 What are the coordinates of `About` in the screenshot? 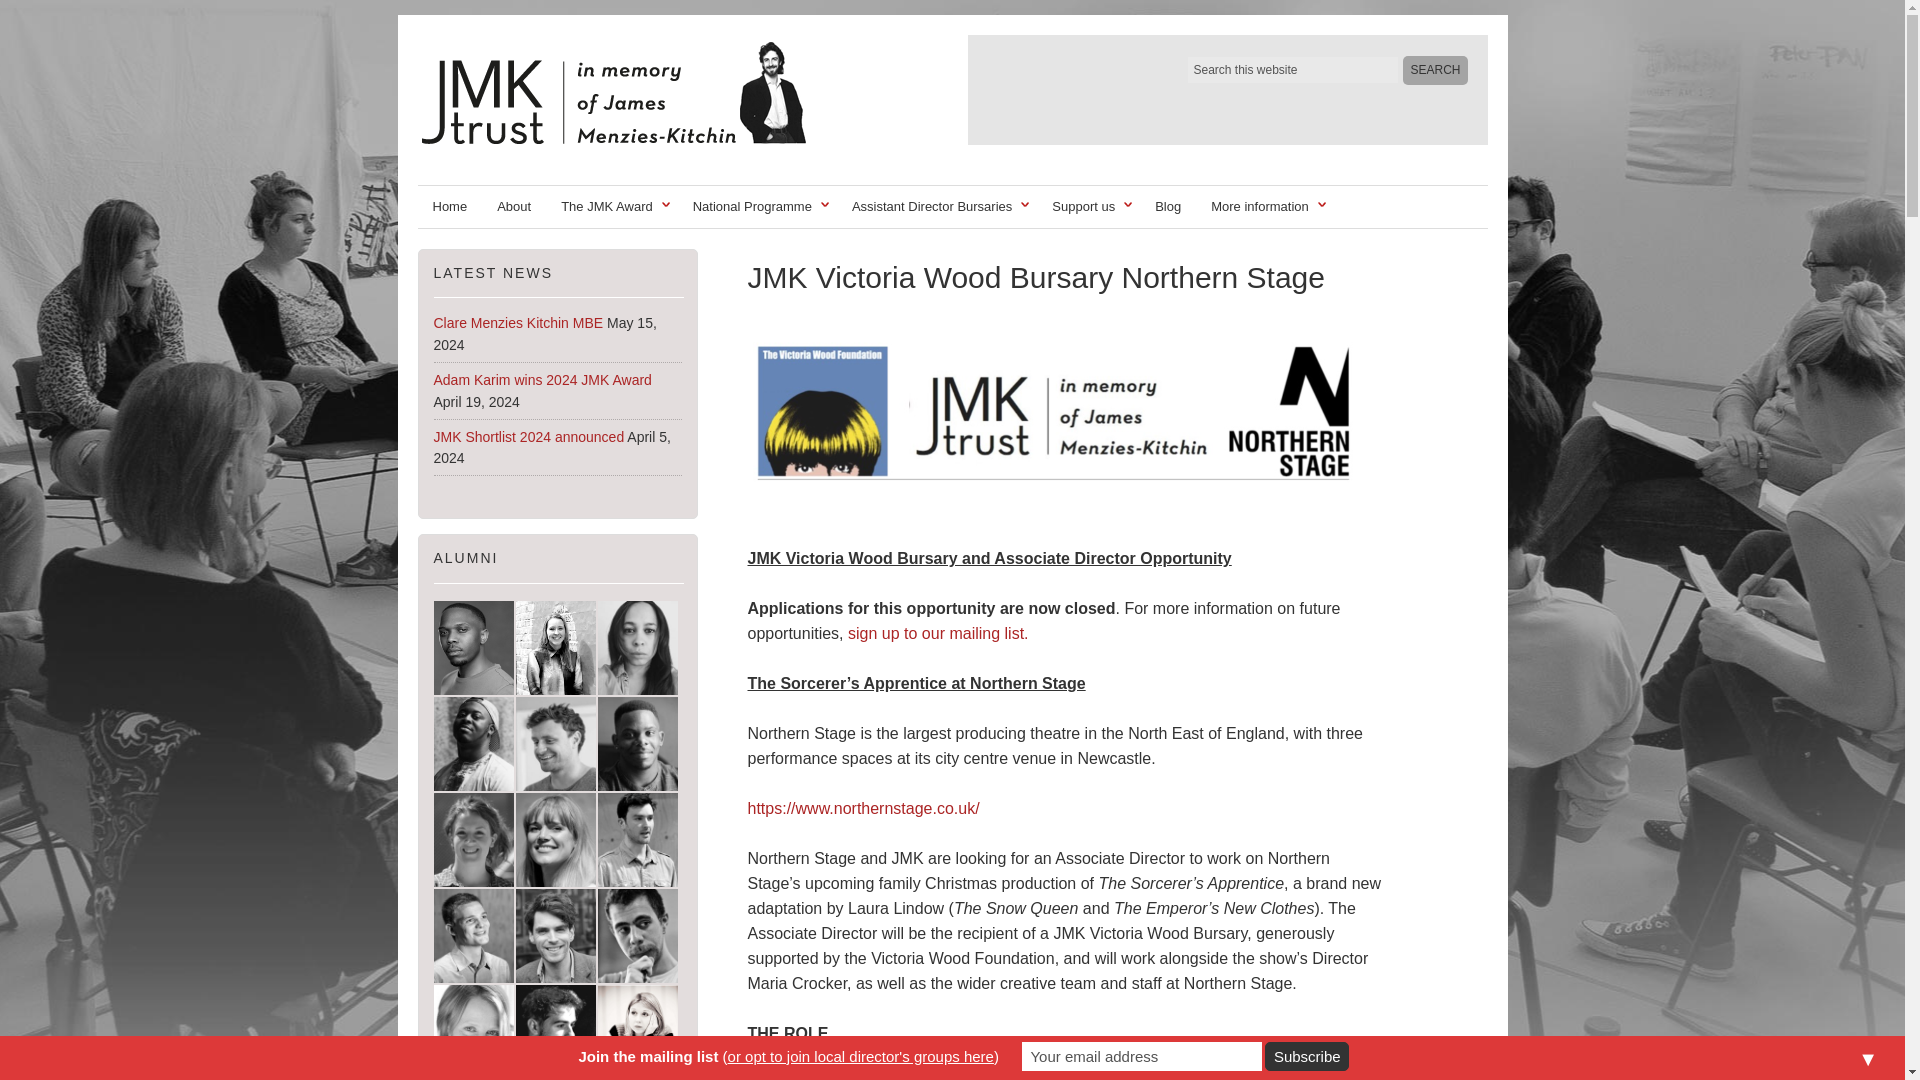 It's located at (513, 206).